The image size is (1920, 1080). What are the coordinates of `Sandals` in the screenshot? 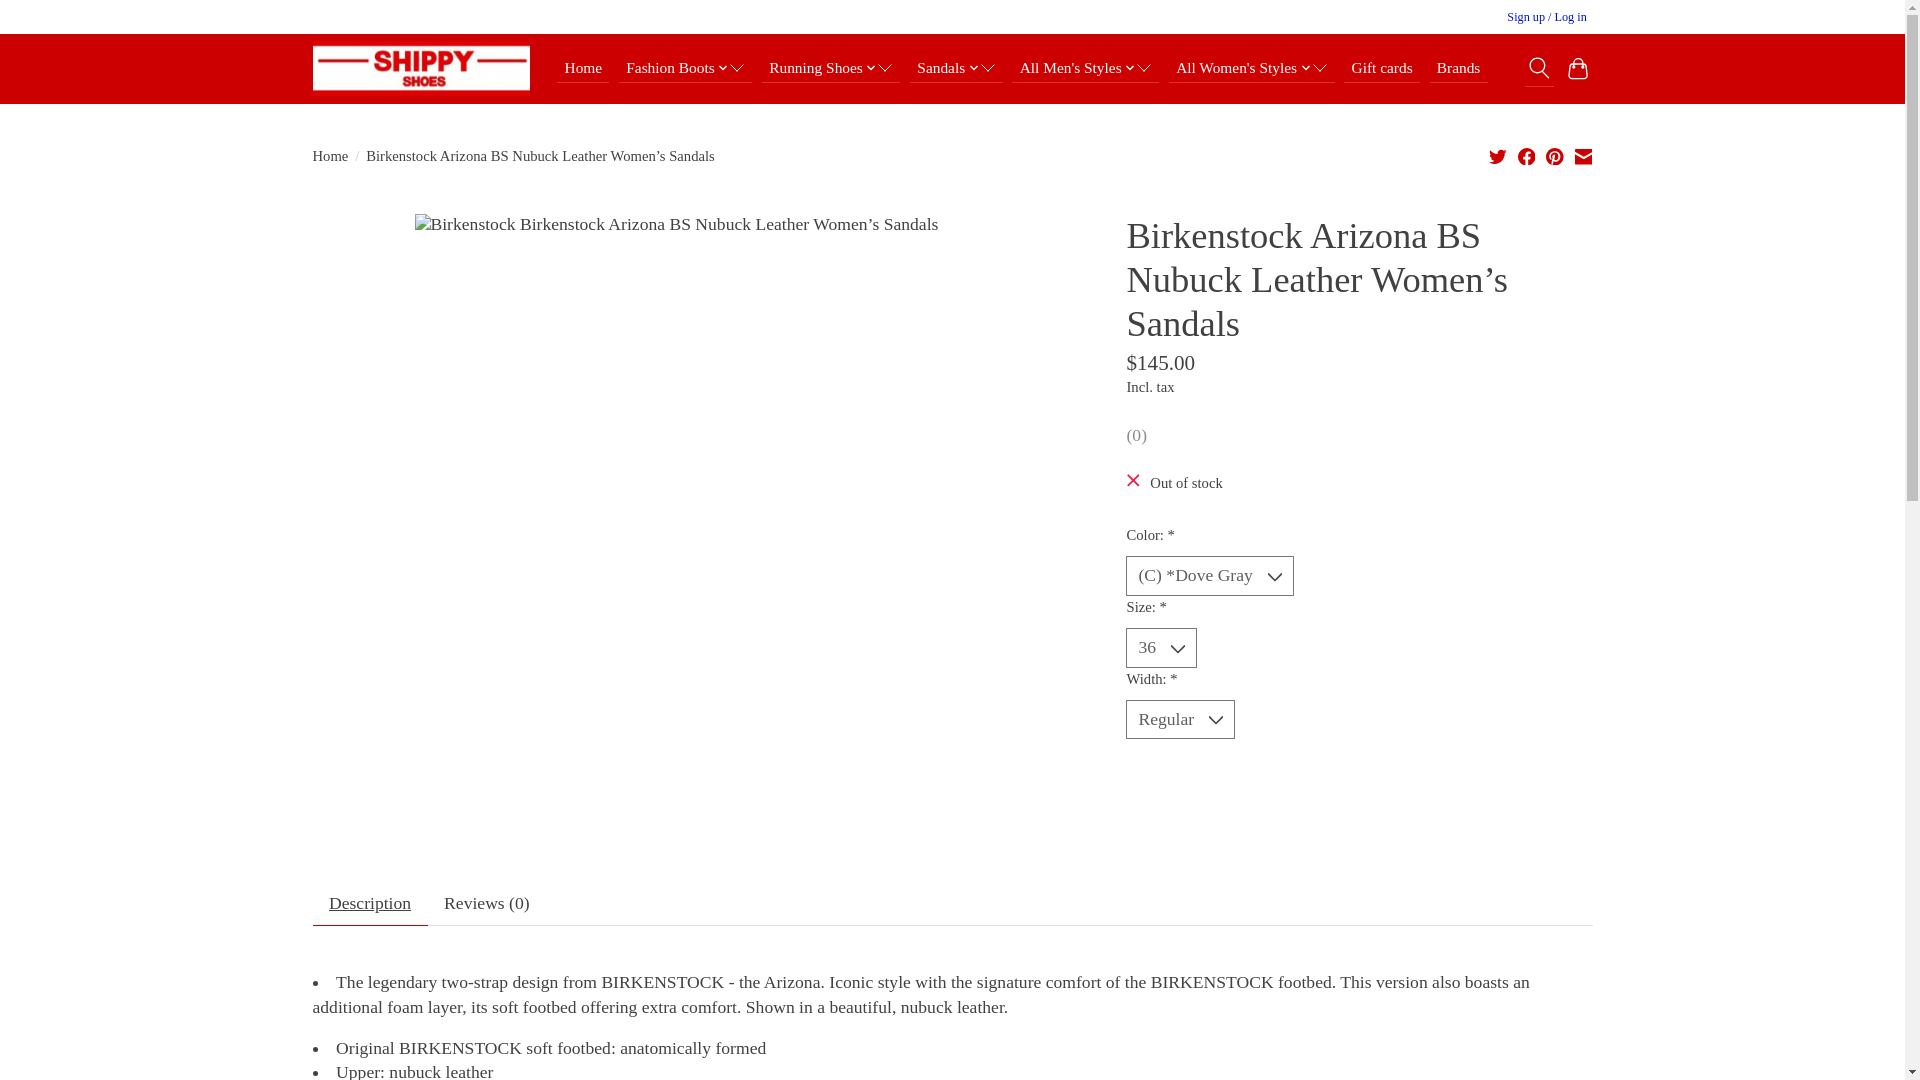 It's located at (956, 68).